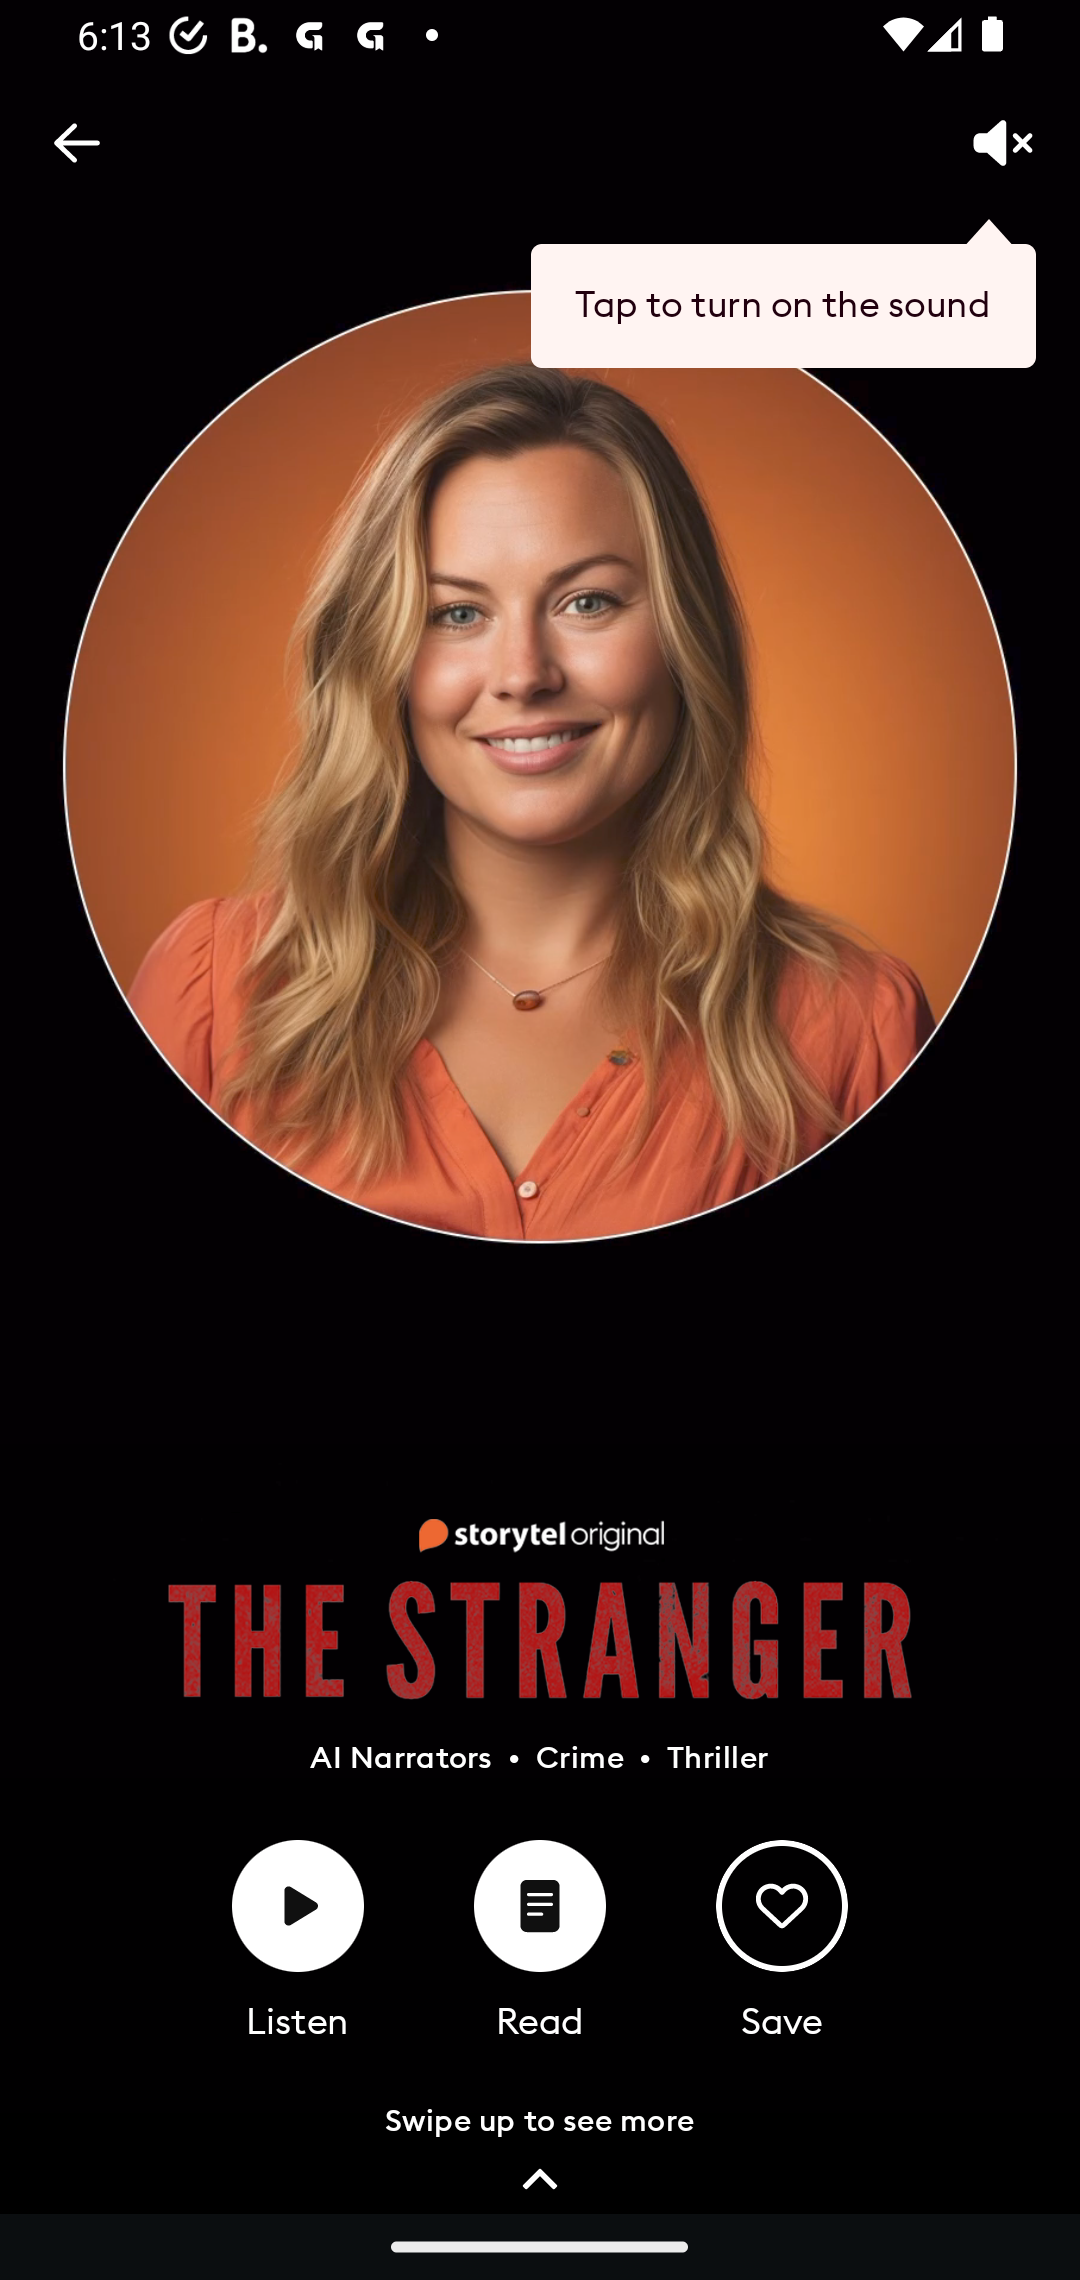  What do you see at coordinates (76, 143) in the screenshot?
I see `Back` at bounding box center [76, 143].